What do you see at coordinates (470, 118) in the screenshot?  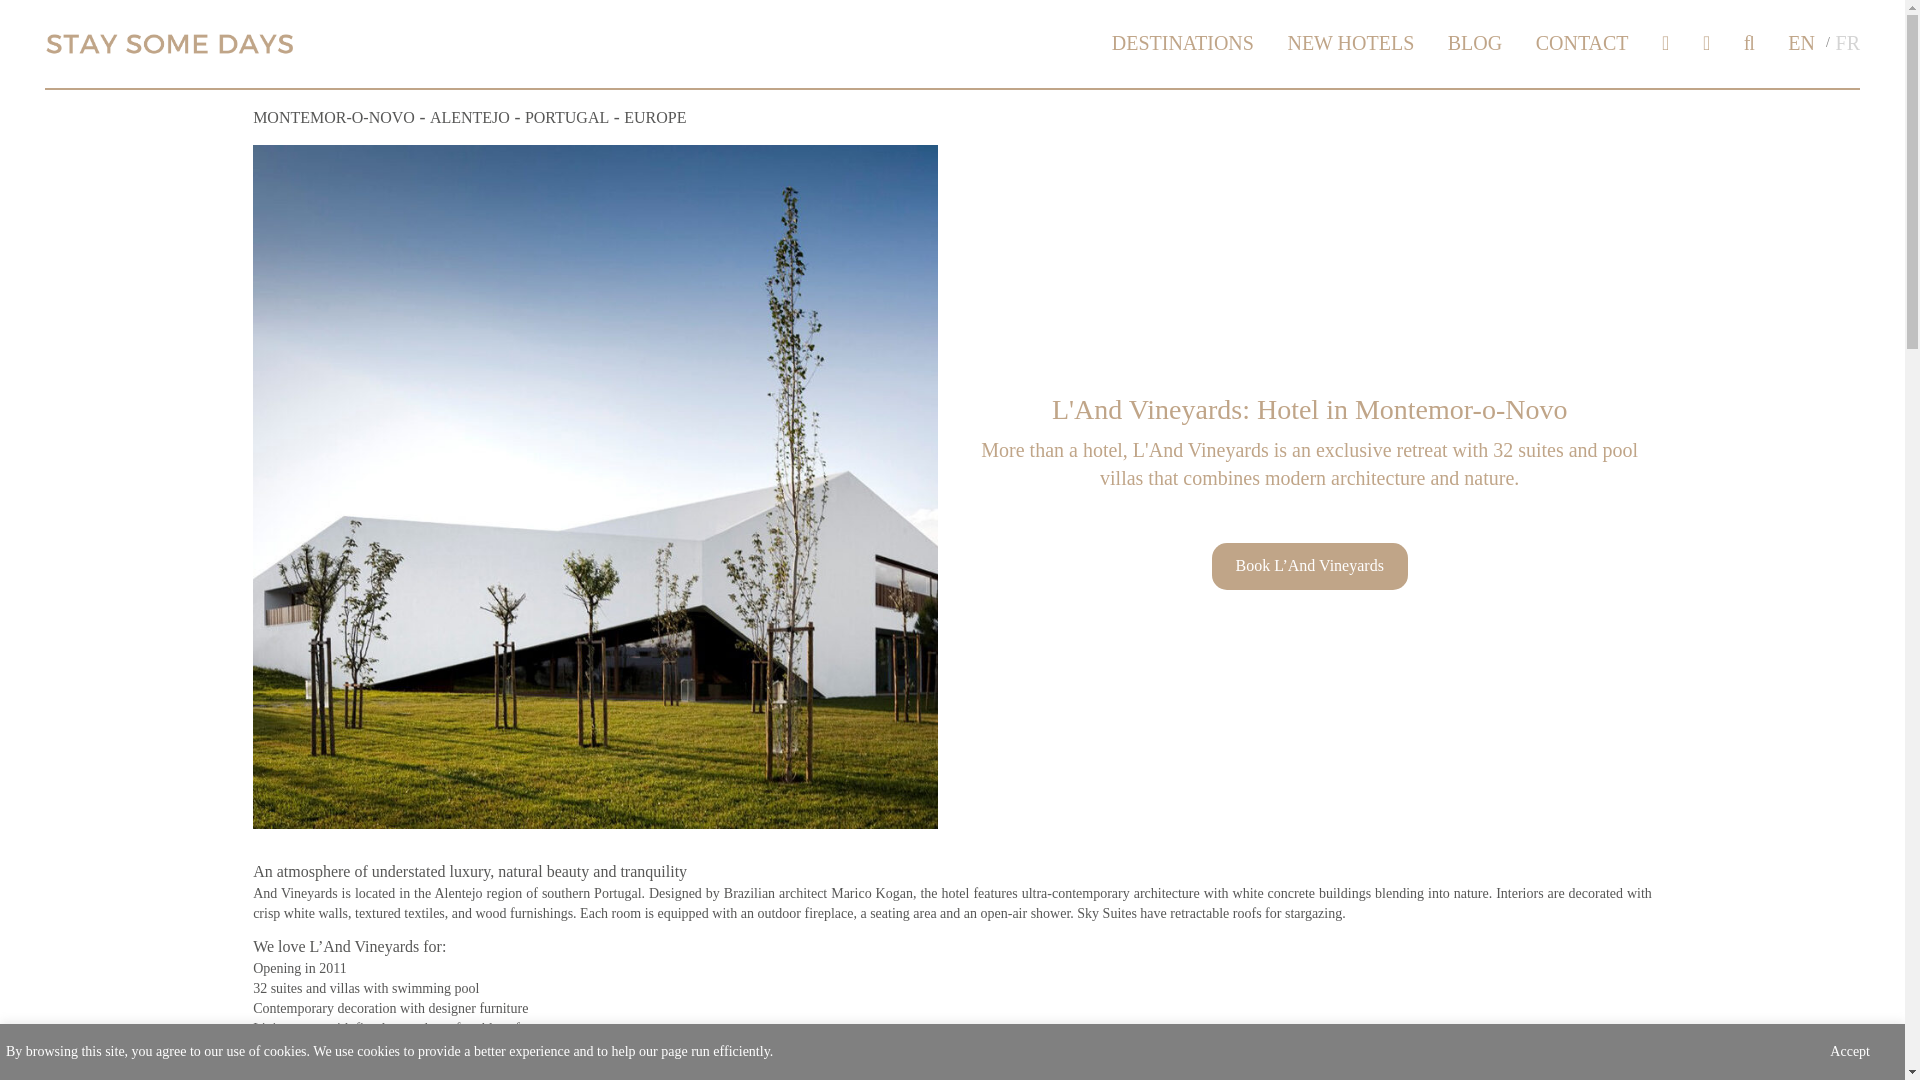 I see `ALENTEJO` at bounding box center [470, 118].